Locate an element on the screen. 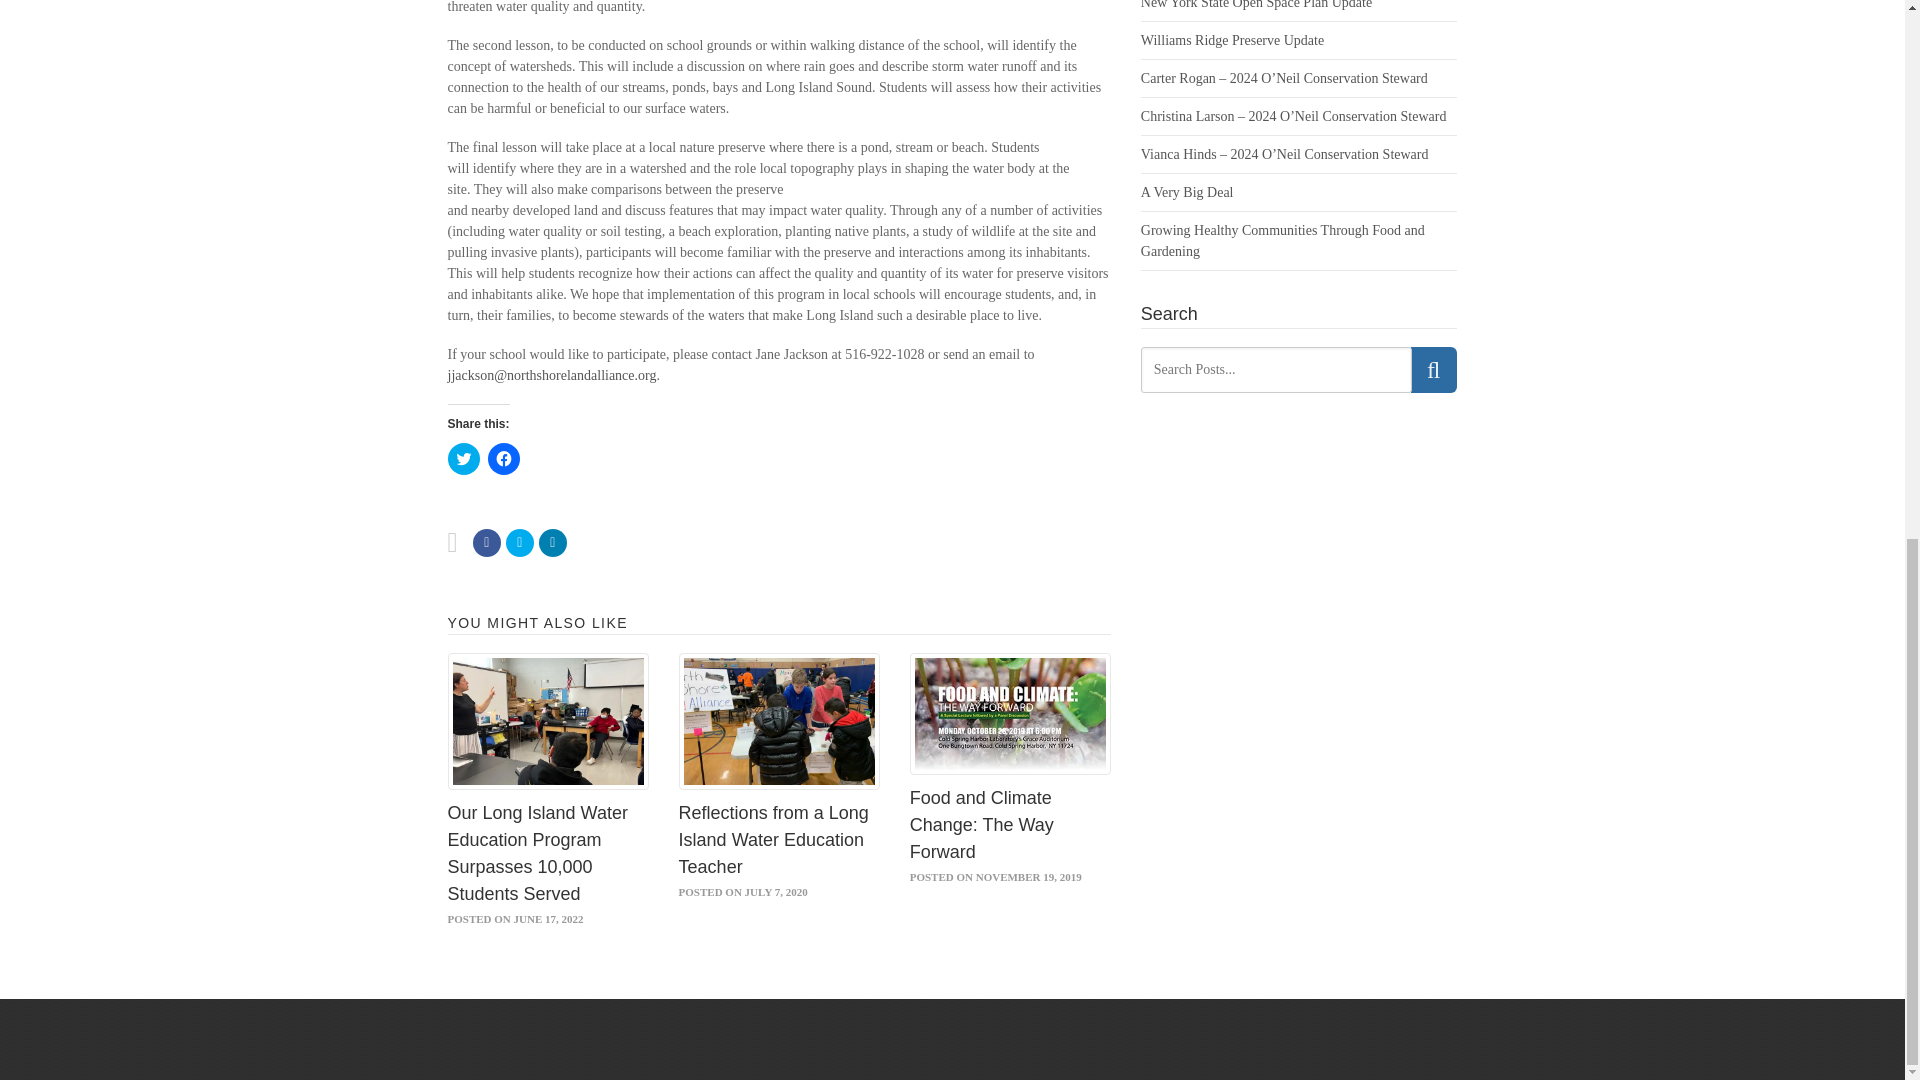  Click to share on Twitter is located at coordinates (464, 458).